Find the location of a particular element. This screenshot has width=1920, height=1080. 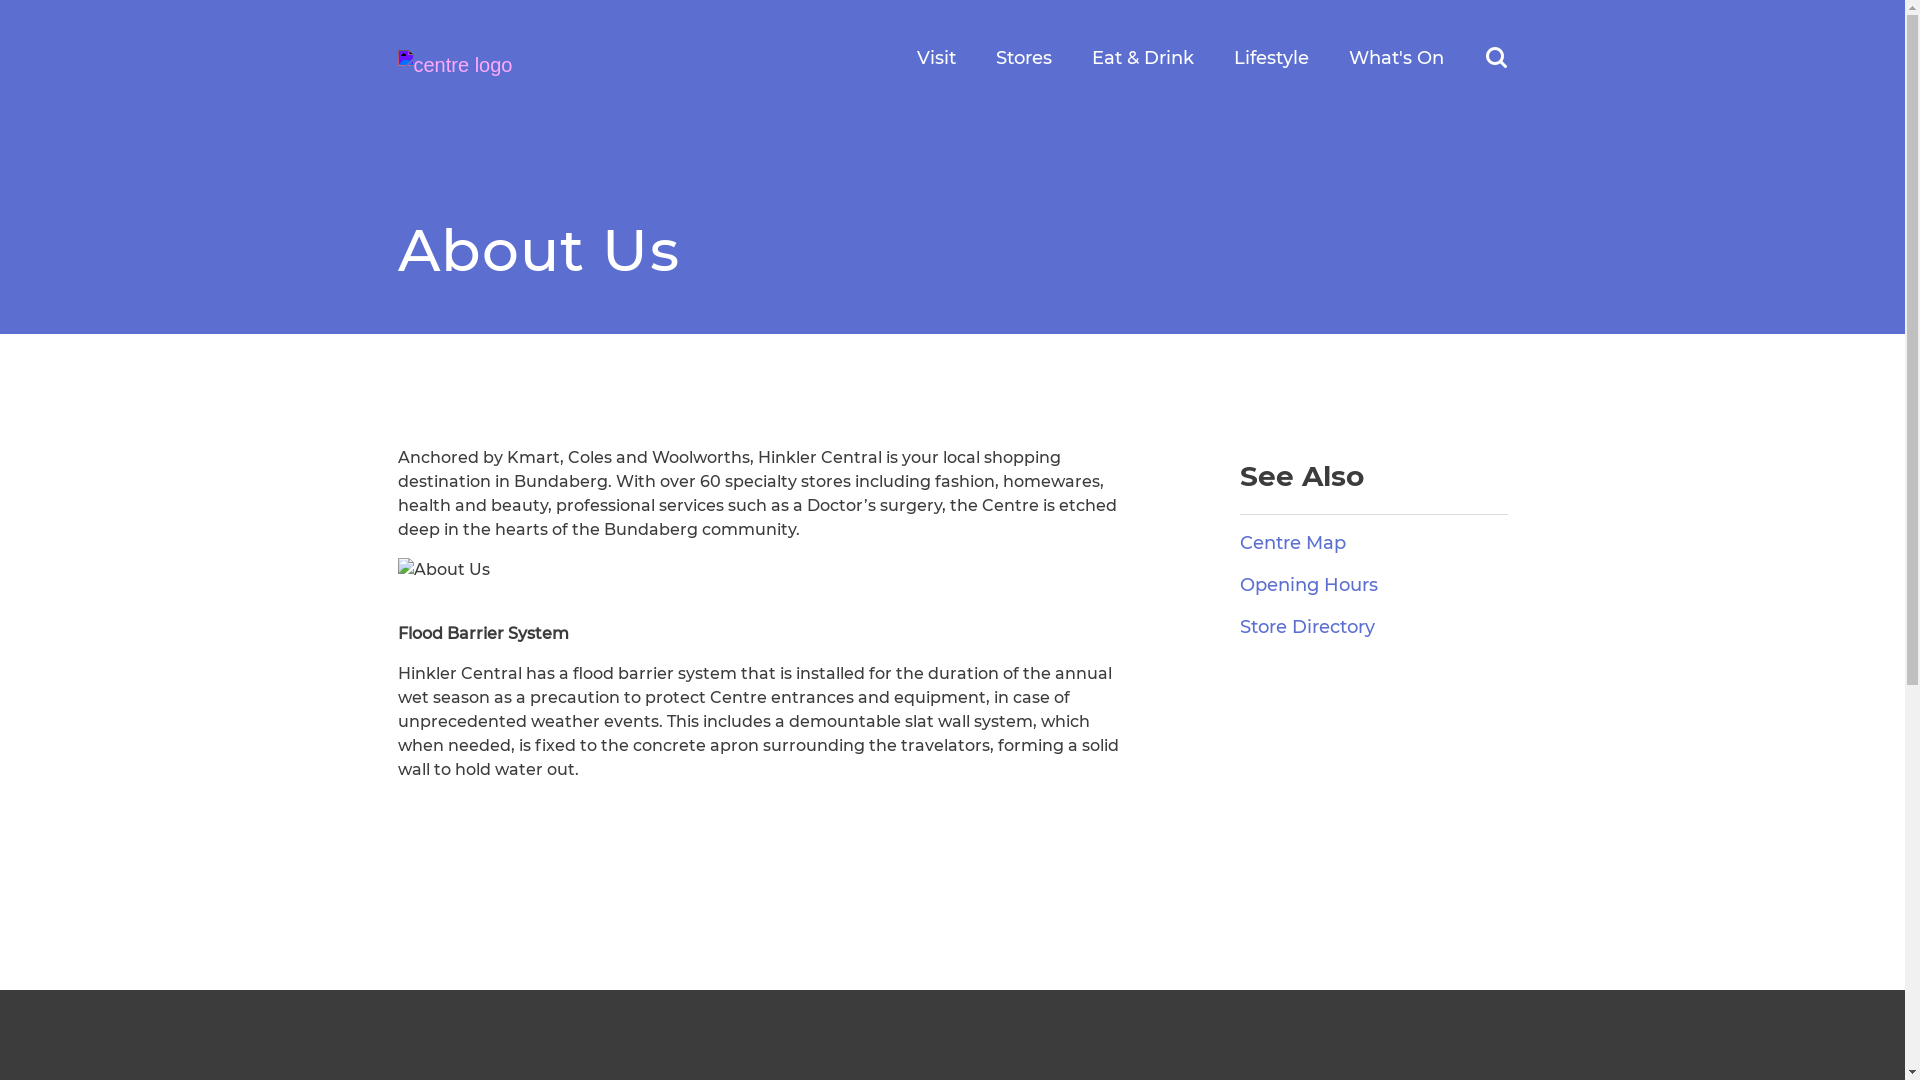

Visit is located at coordinates (936, 59).